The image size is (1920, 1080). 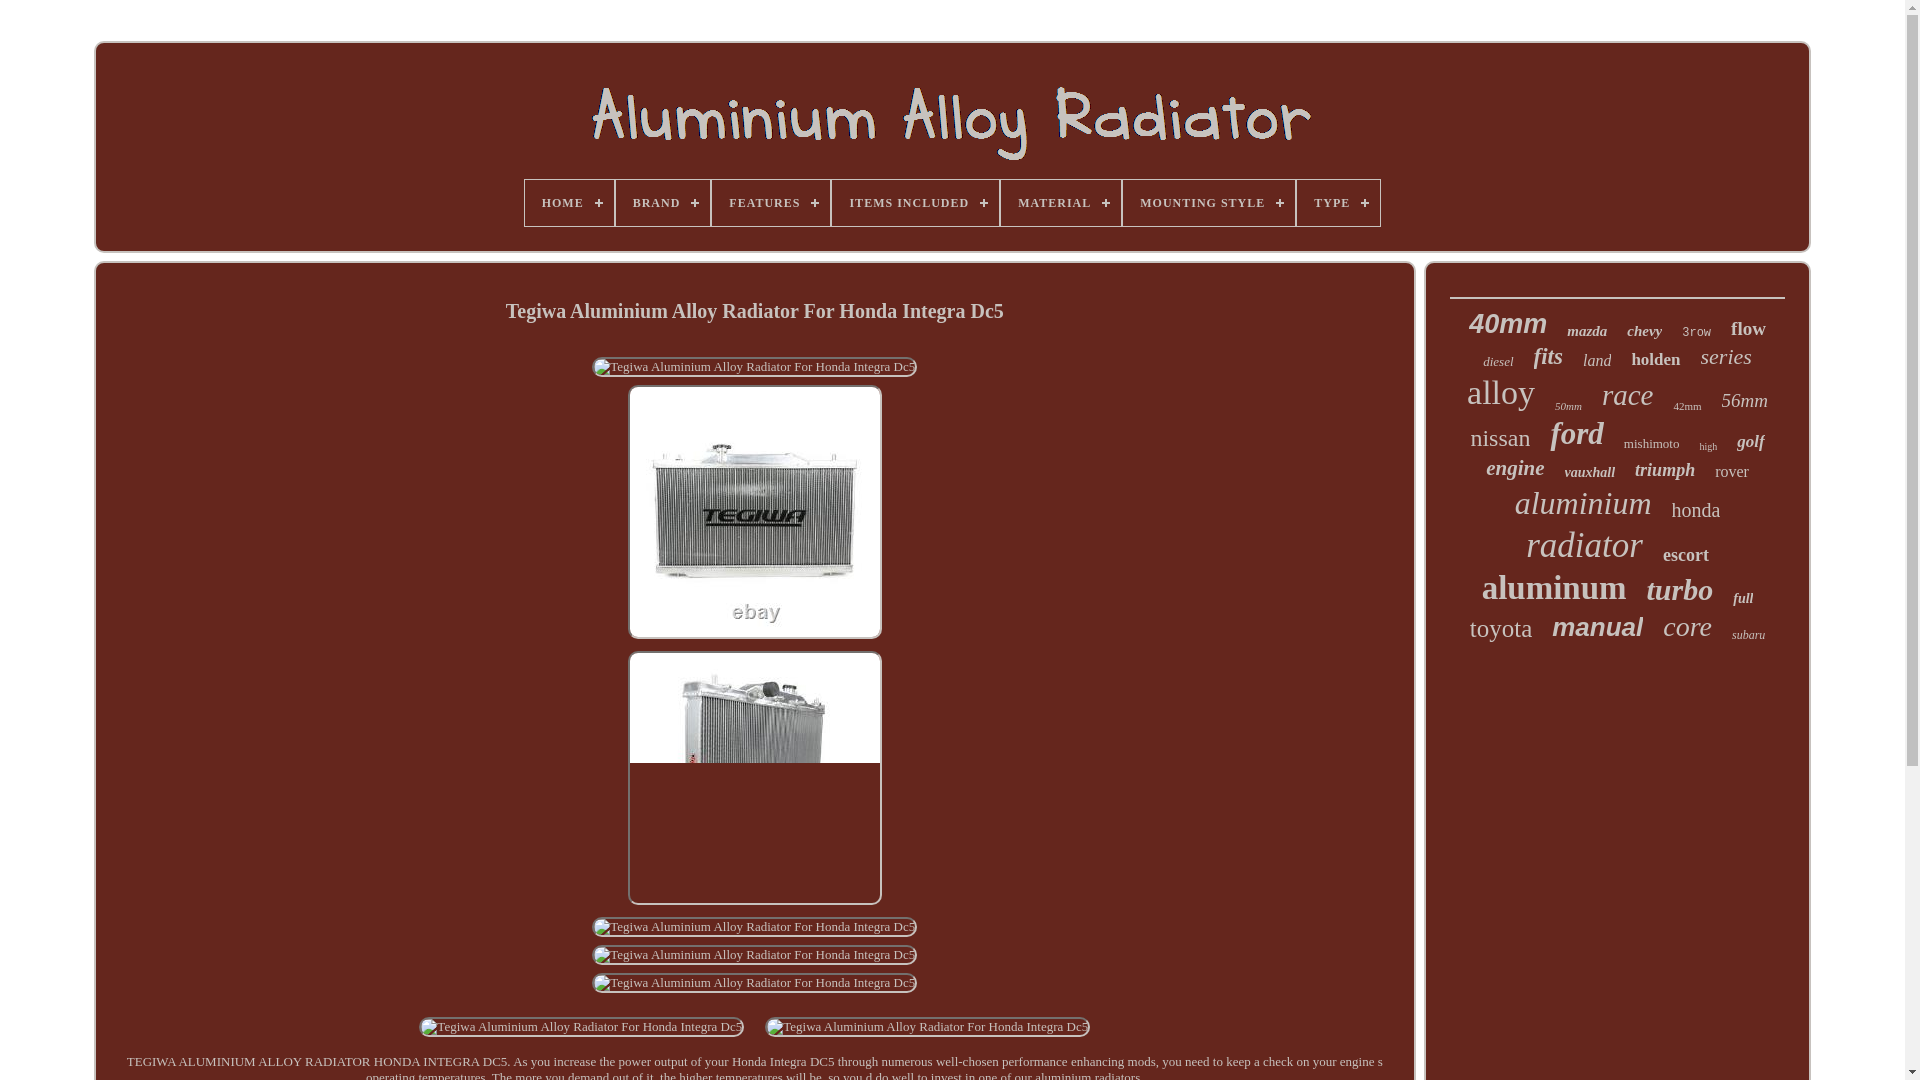 What do you see at coordinates (663, 202) in the screenshot?
I see `BRAND` at bounding box center [663, 202].